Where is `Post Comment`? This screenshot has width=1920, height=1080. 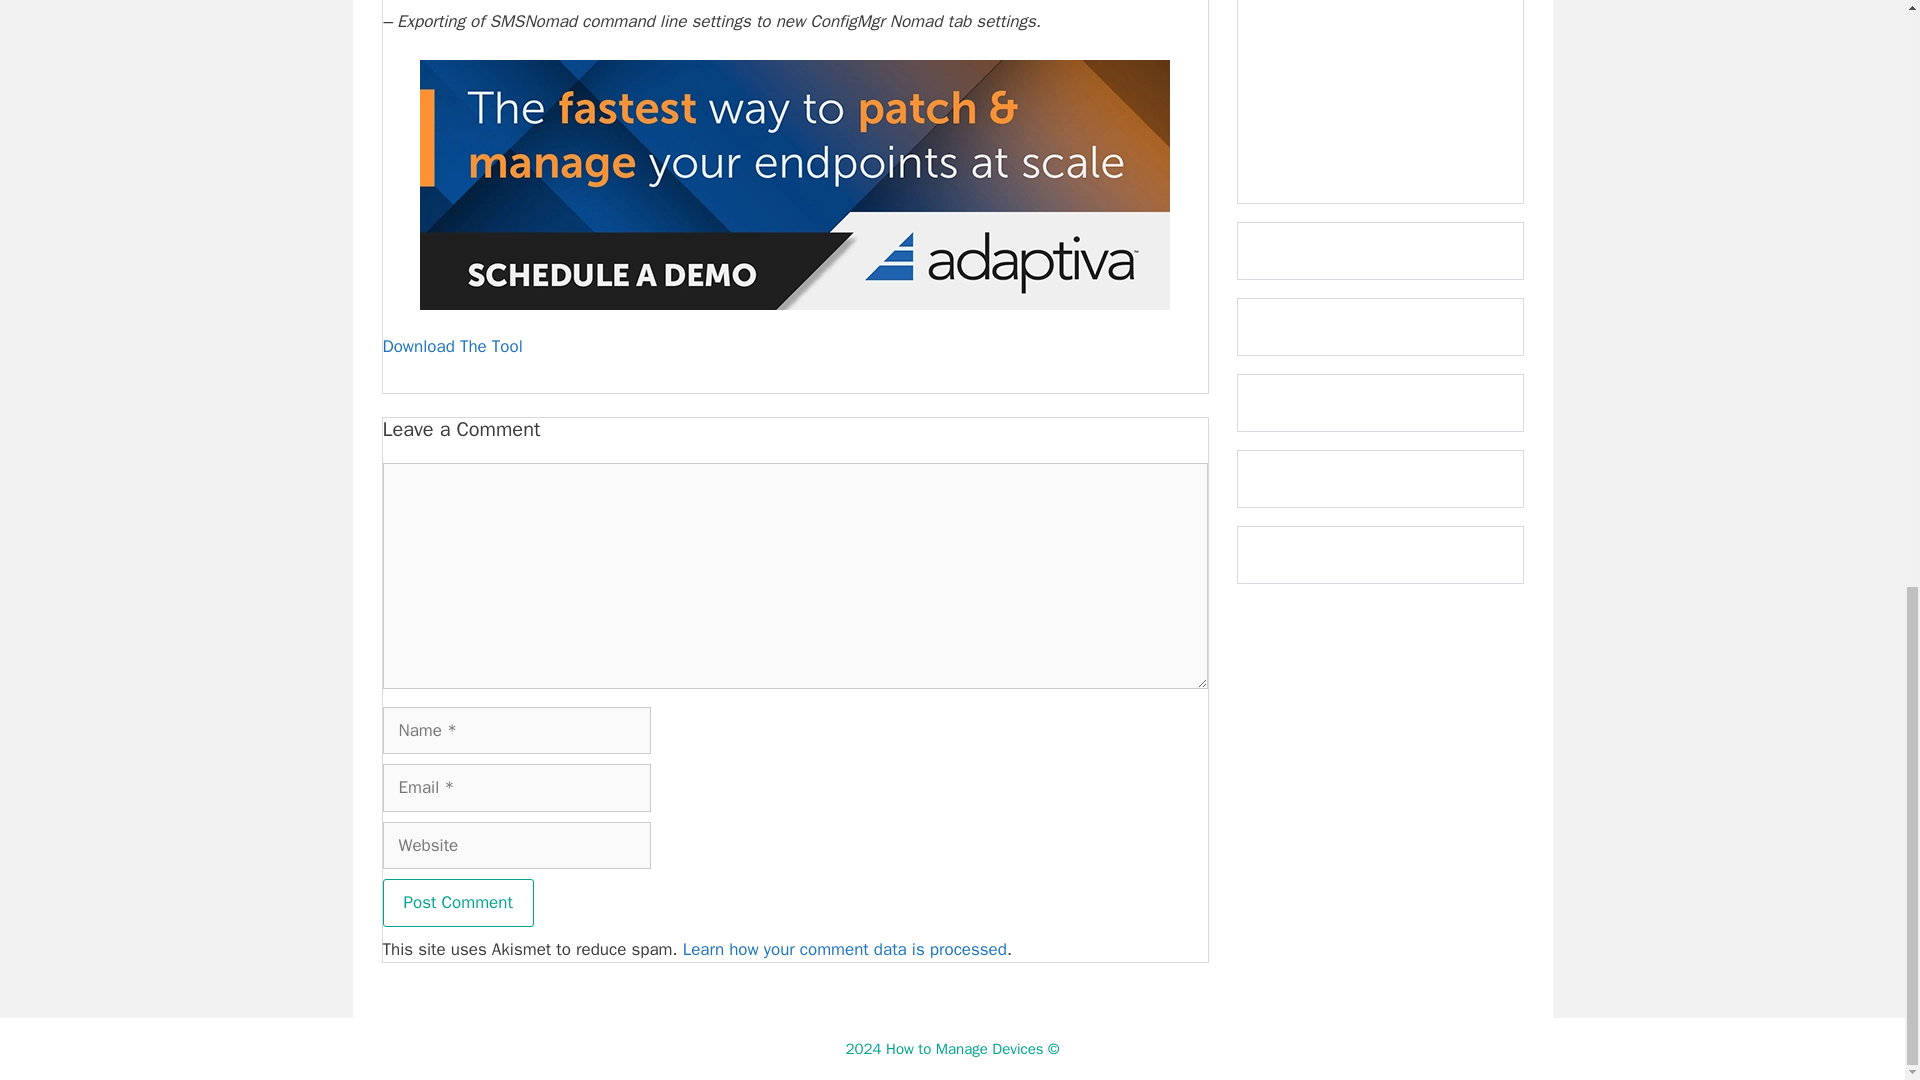 Post Comment is located at coordinates (458, 902).